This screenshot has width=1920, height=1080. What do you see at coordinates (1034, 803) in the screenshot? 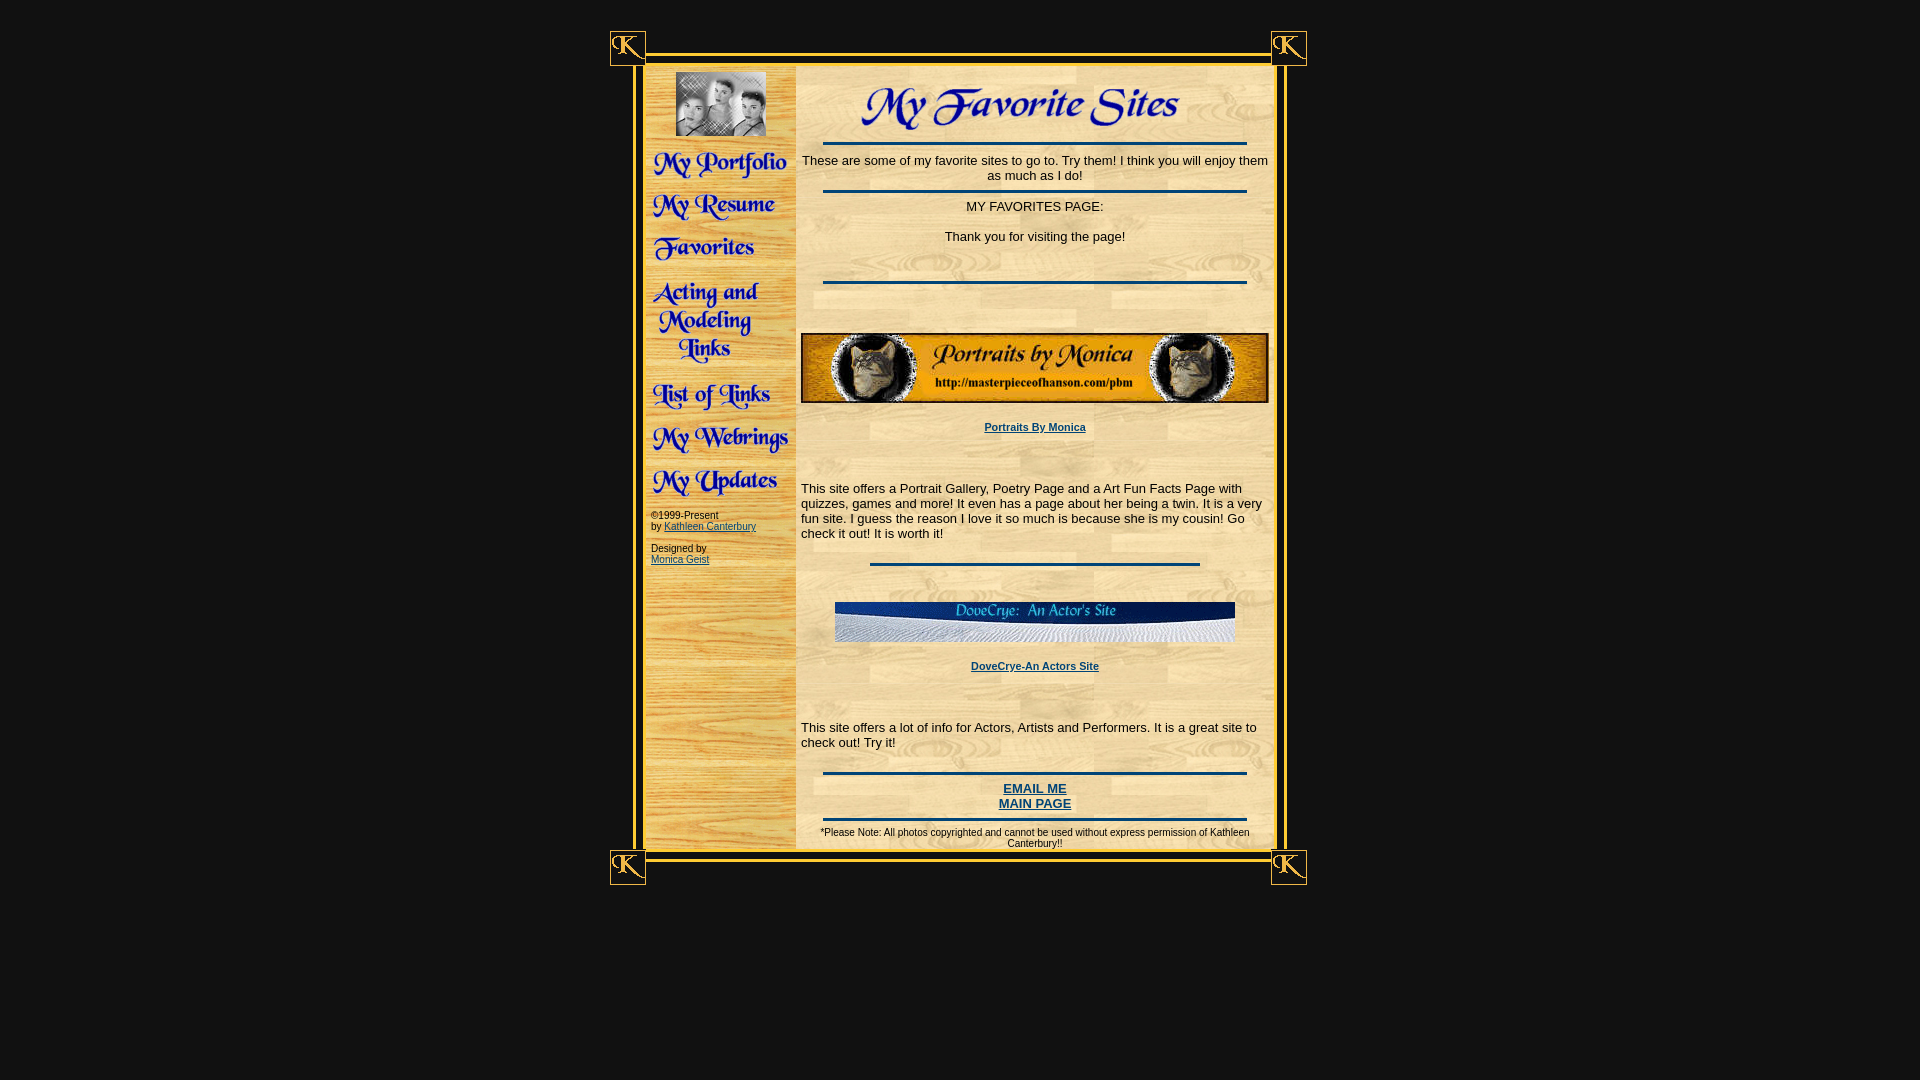
I see `MAIN PAGE` at bounding box center [1034, 803].